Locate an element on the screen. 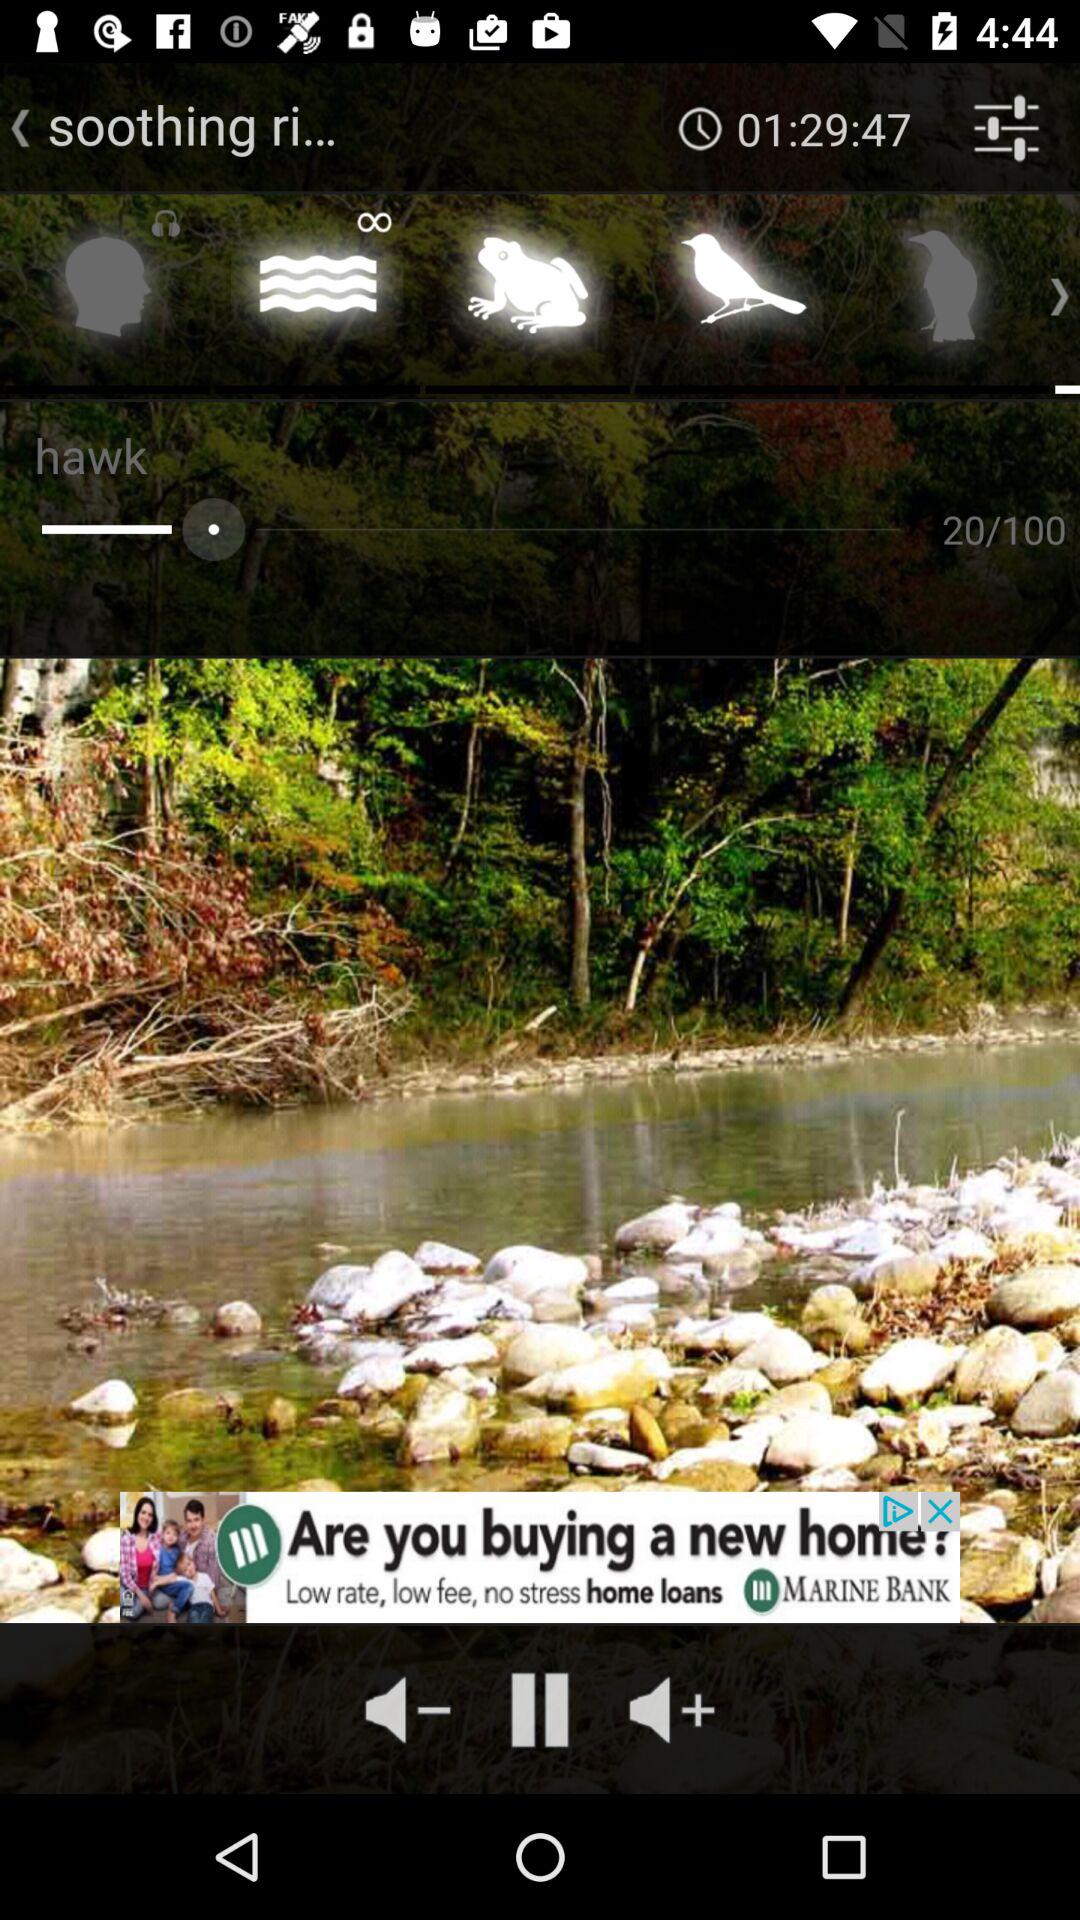 The height and width of the screenshot is (1920, 1080). switch frog sound is located at coordinates (528, 292).